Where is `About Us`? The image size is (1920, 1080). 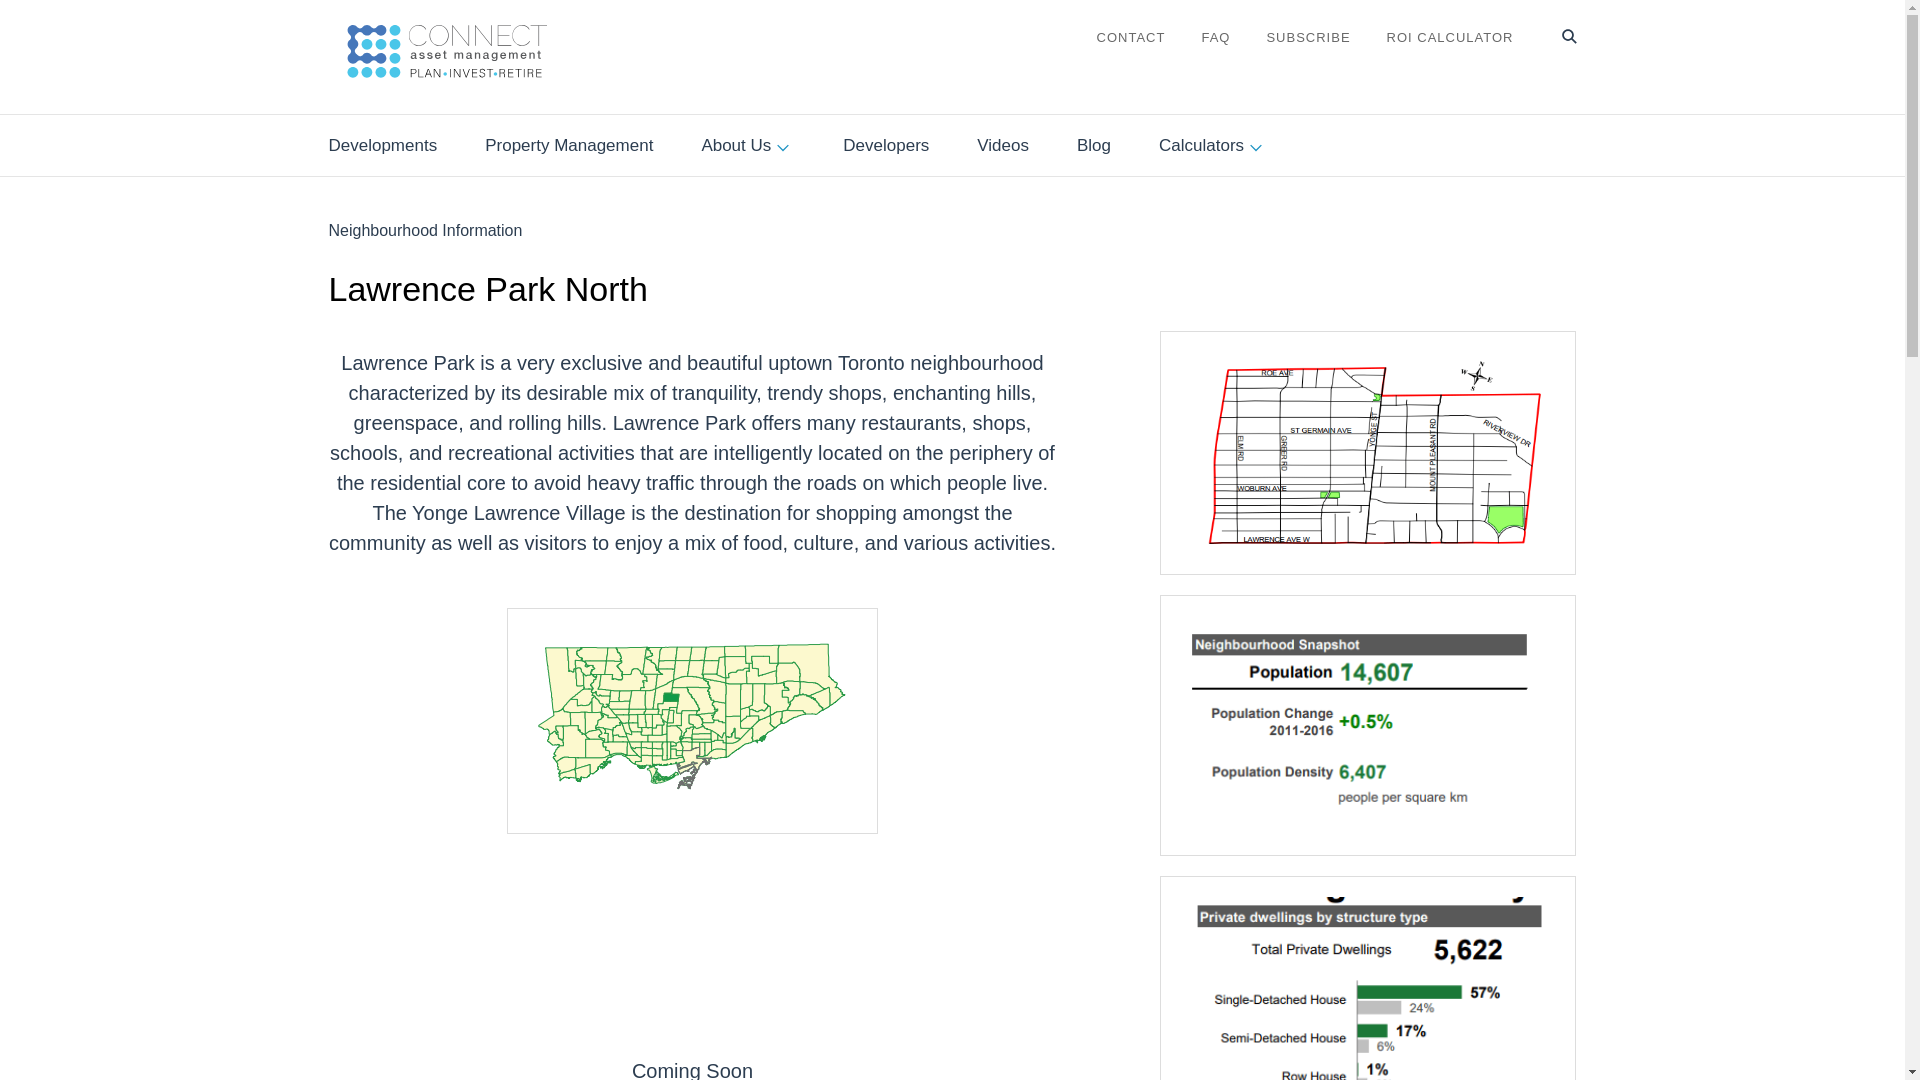 About Us is located at coordinates (747, 146).